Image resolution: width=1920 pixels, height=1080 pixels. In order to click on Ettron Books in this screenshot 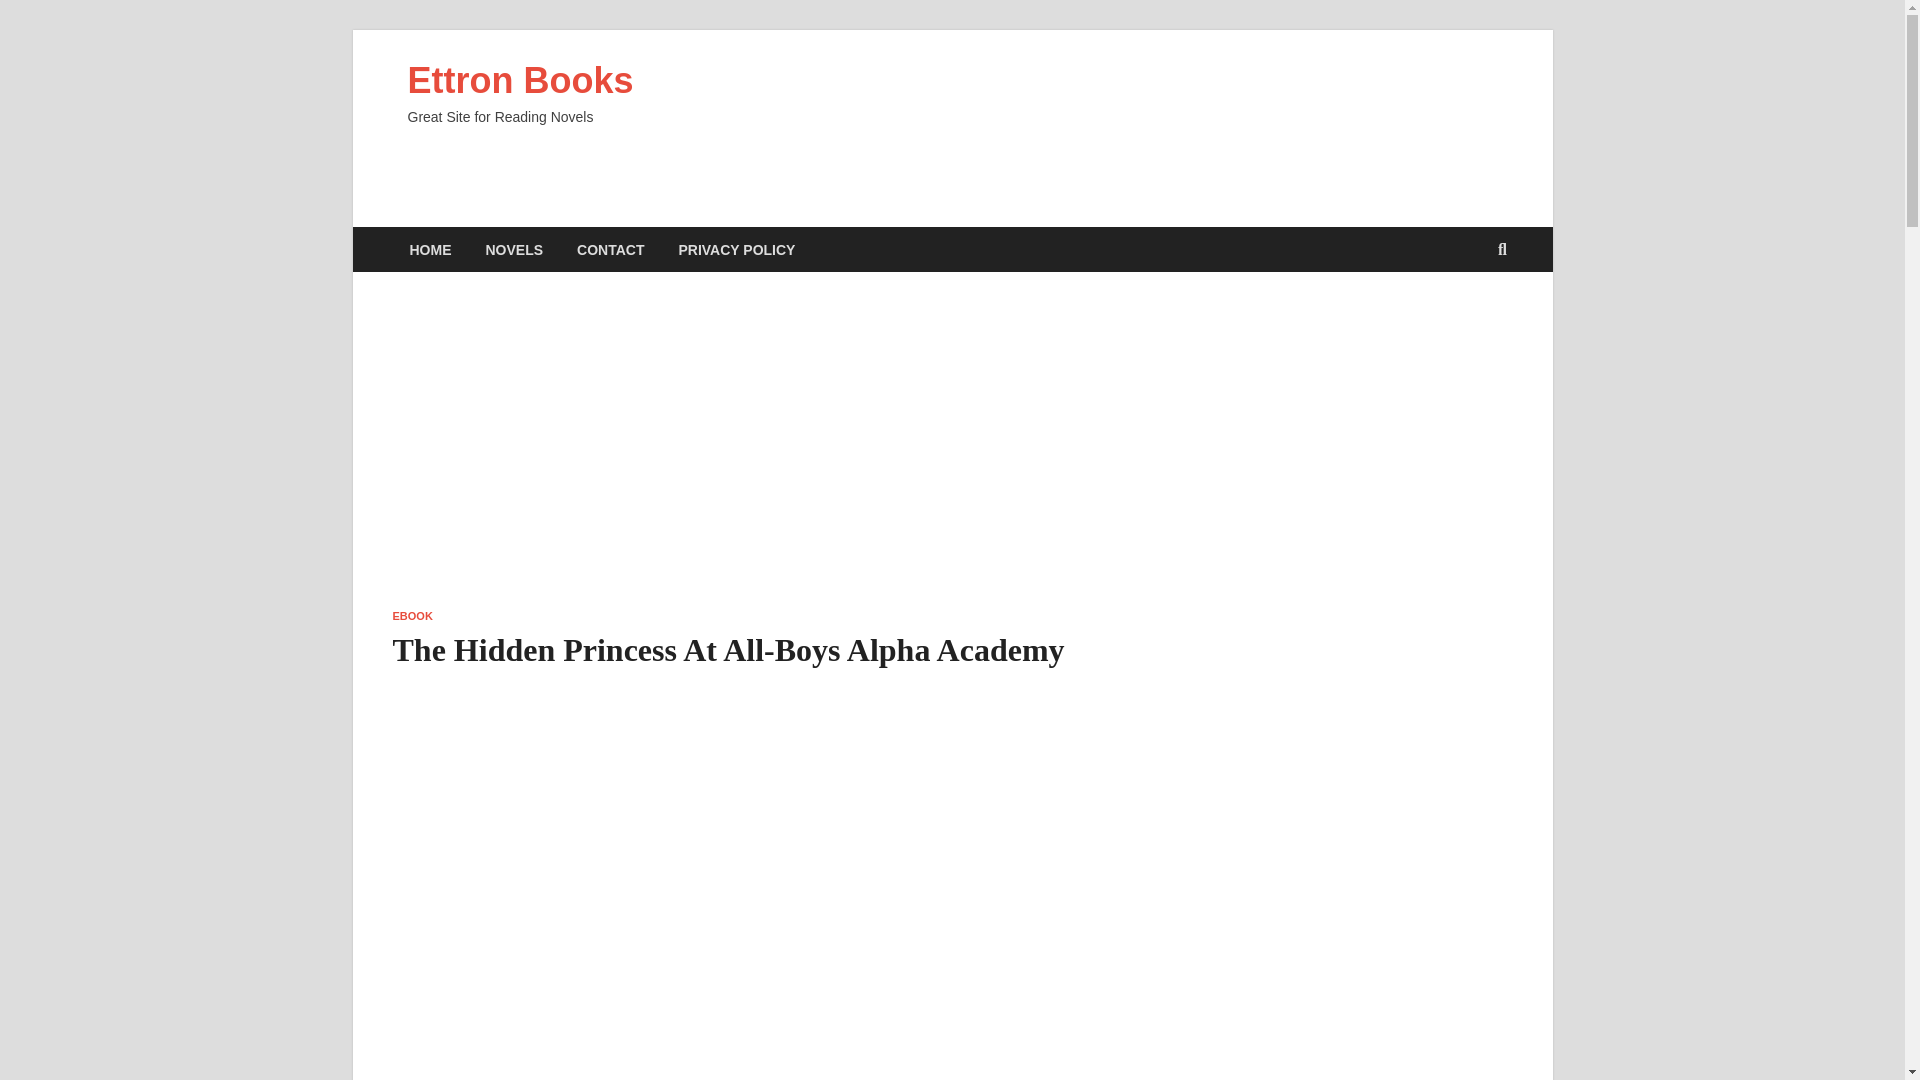, I will do `click(520, 80)`.